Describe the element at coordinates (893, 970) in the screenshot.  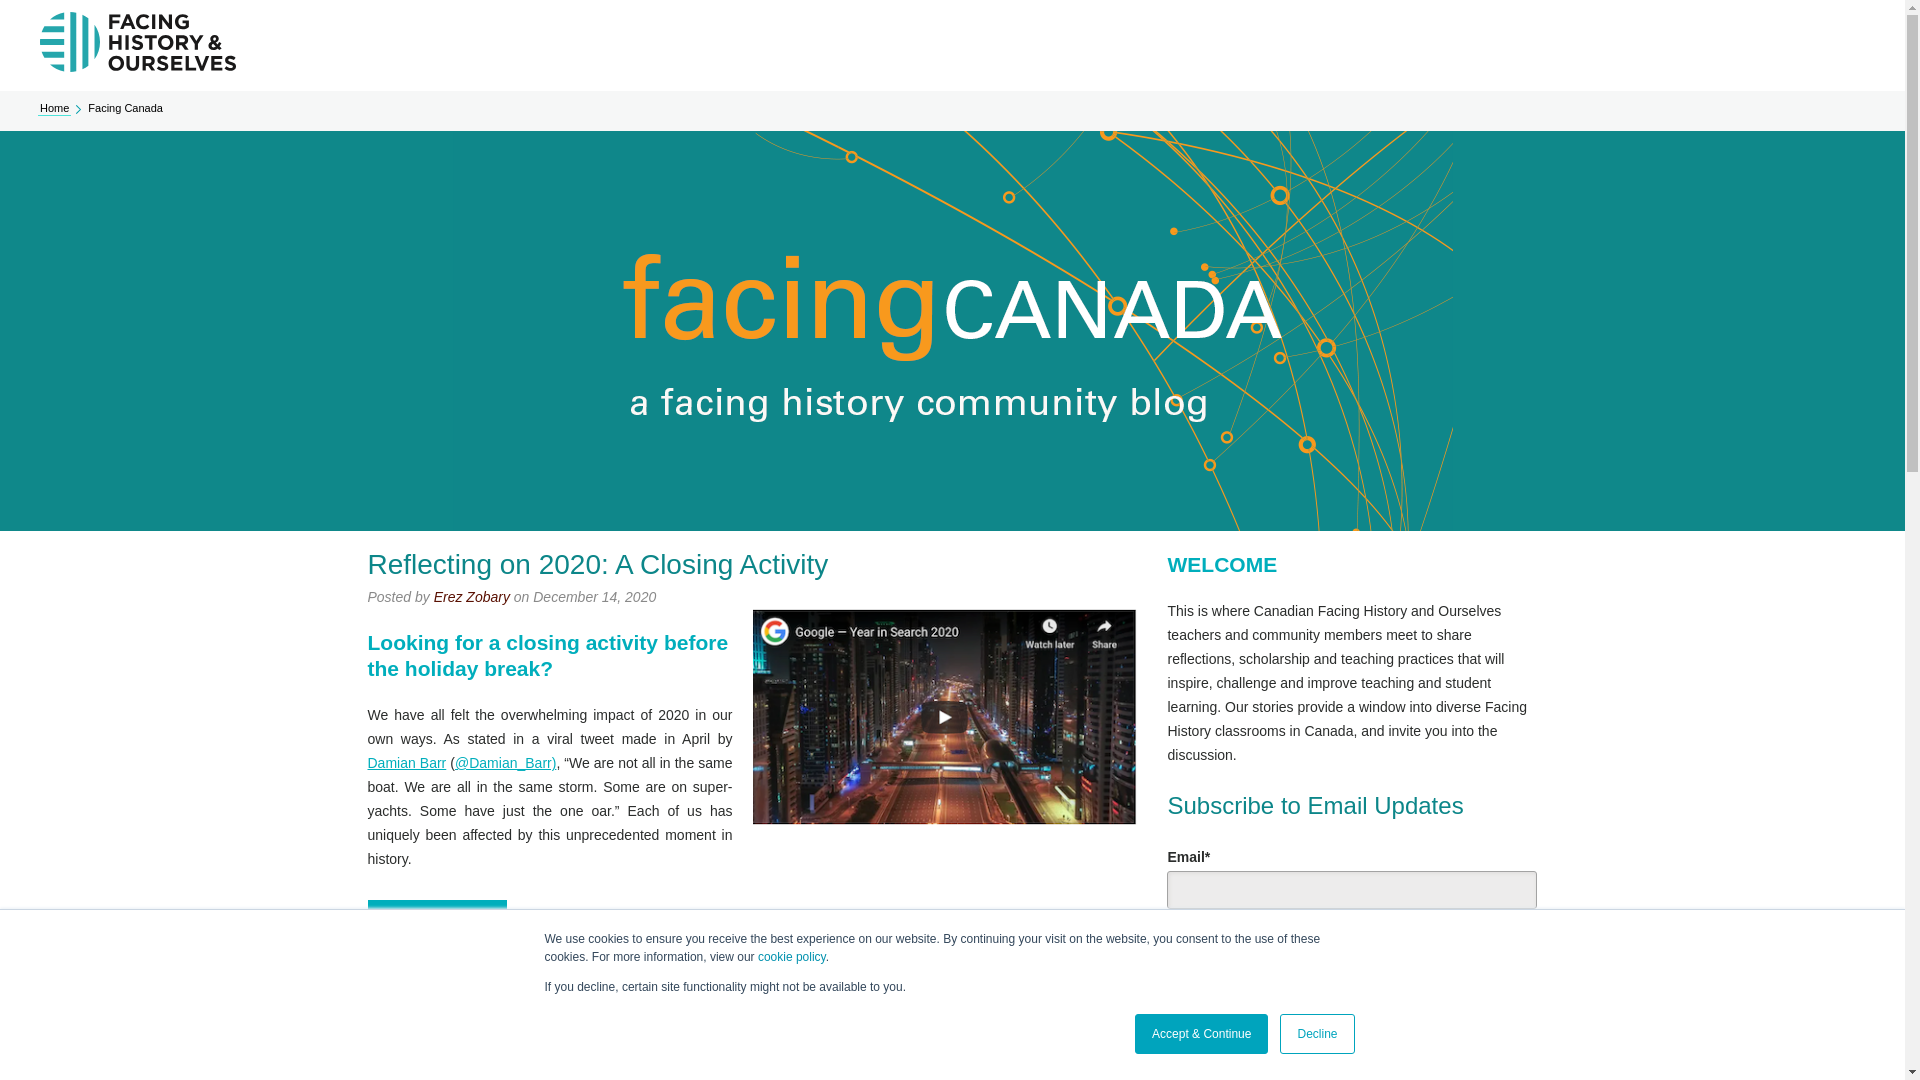
I see `Holiday lesson` at that location.